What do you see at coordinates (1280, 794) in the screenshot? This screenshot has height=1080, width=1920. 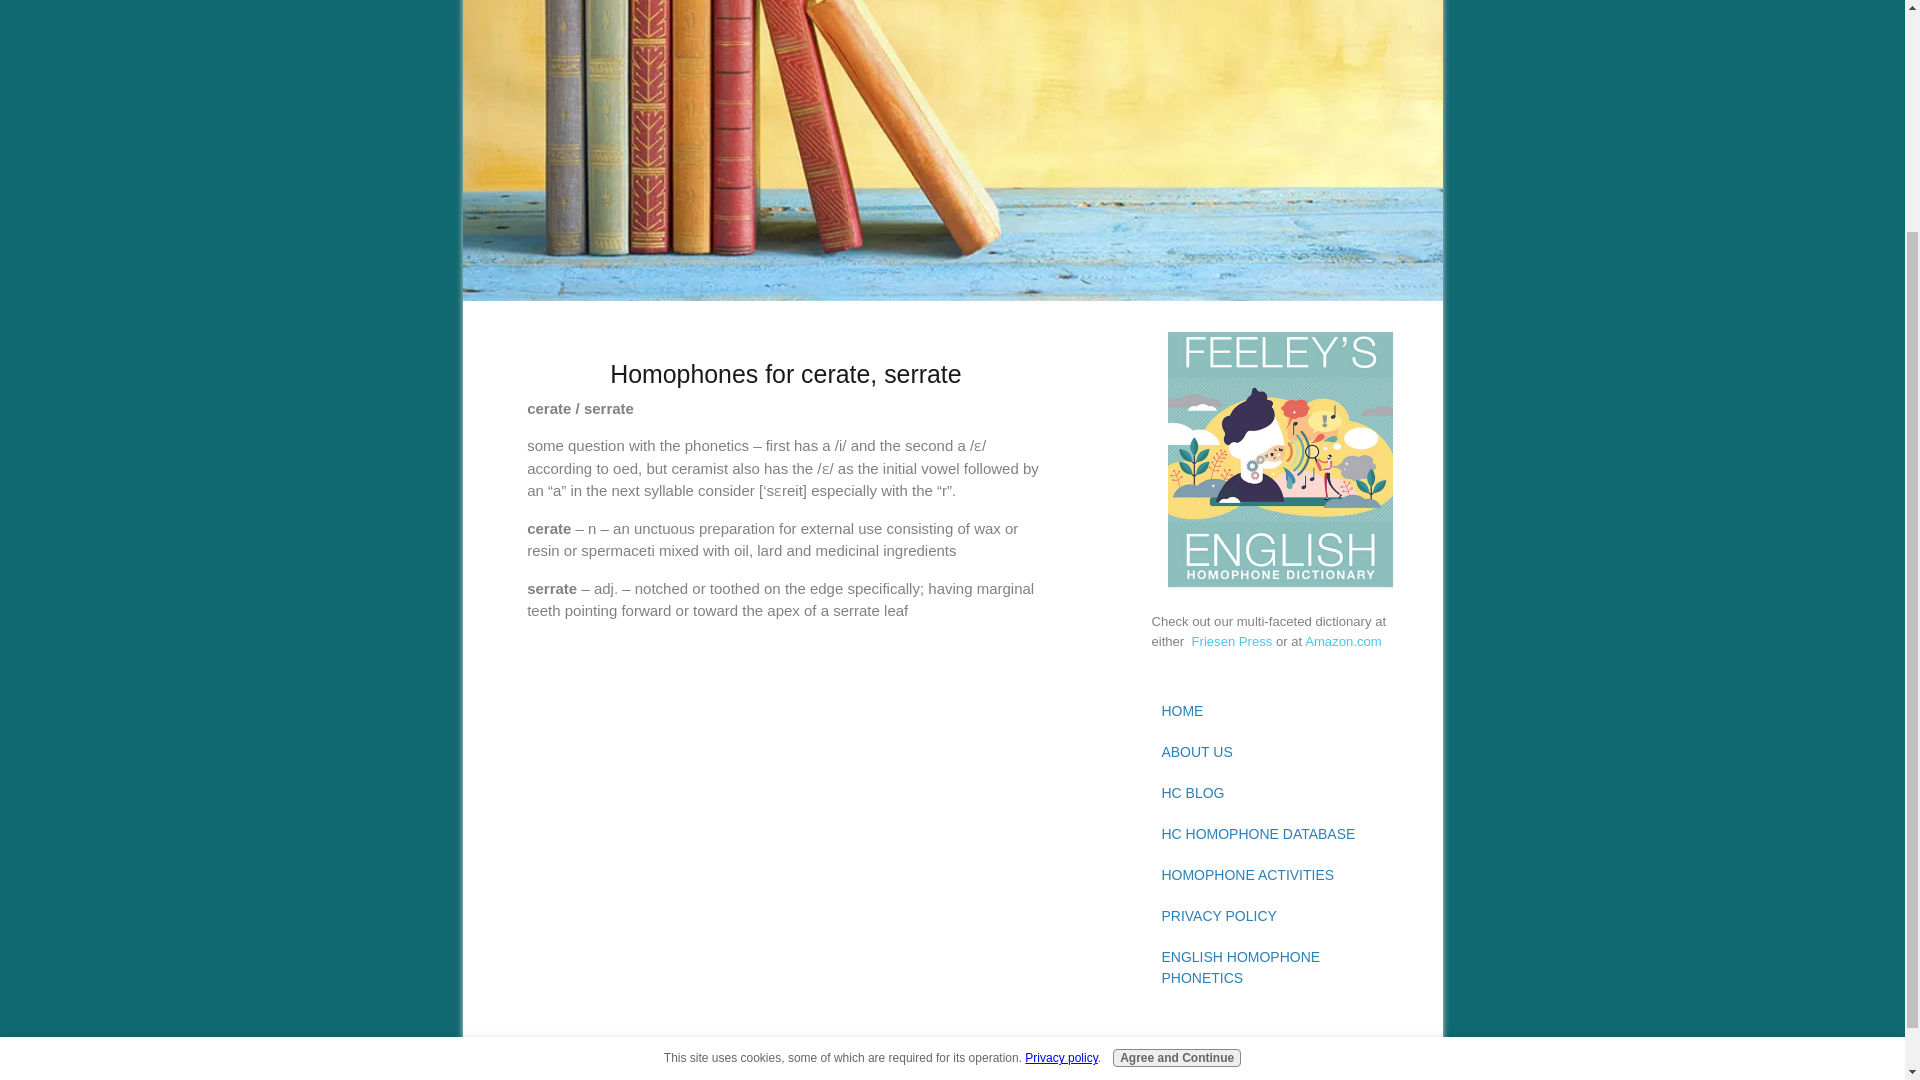 I see `HC BLOG` at bounding box center [1280, 794].